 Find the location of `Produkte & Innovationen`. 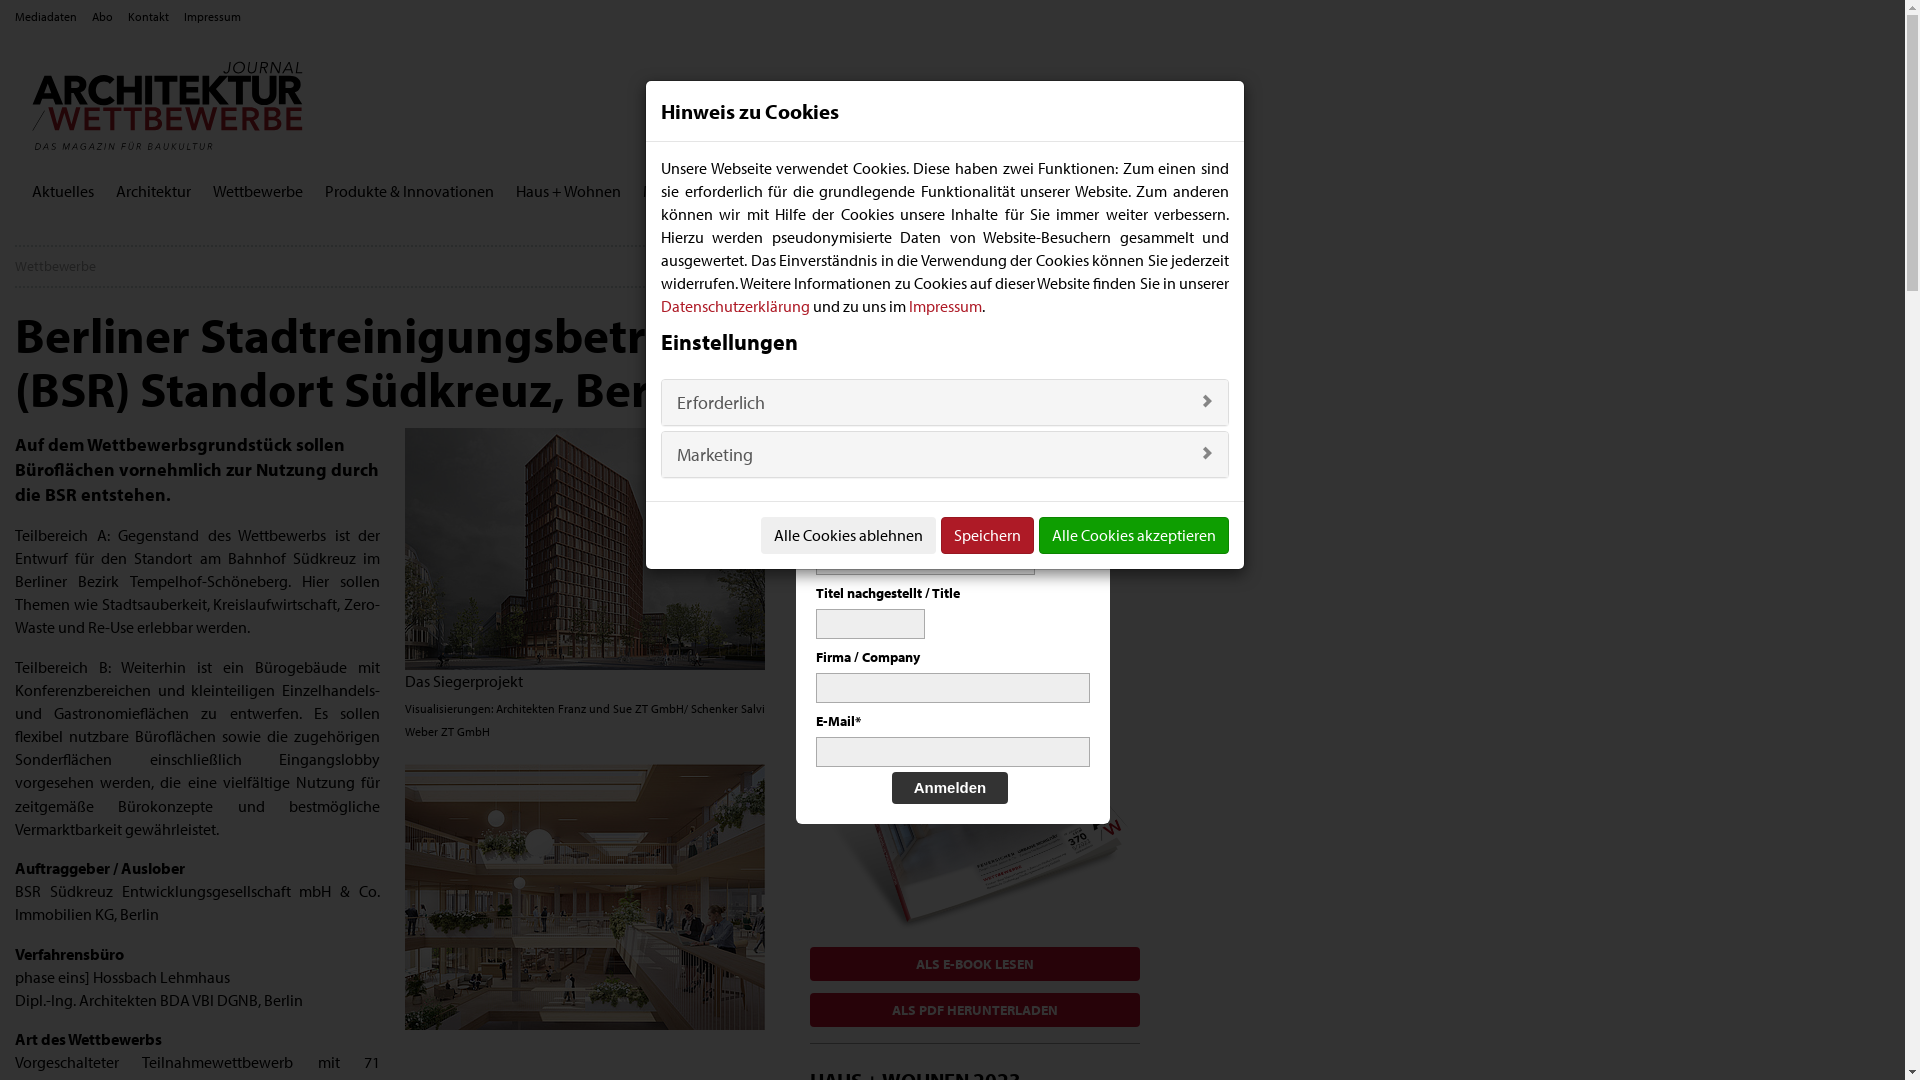

Produkte & Innovationen is located at coordinates (410, 193).